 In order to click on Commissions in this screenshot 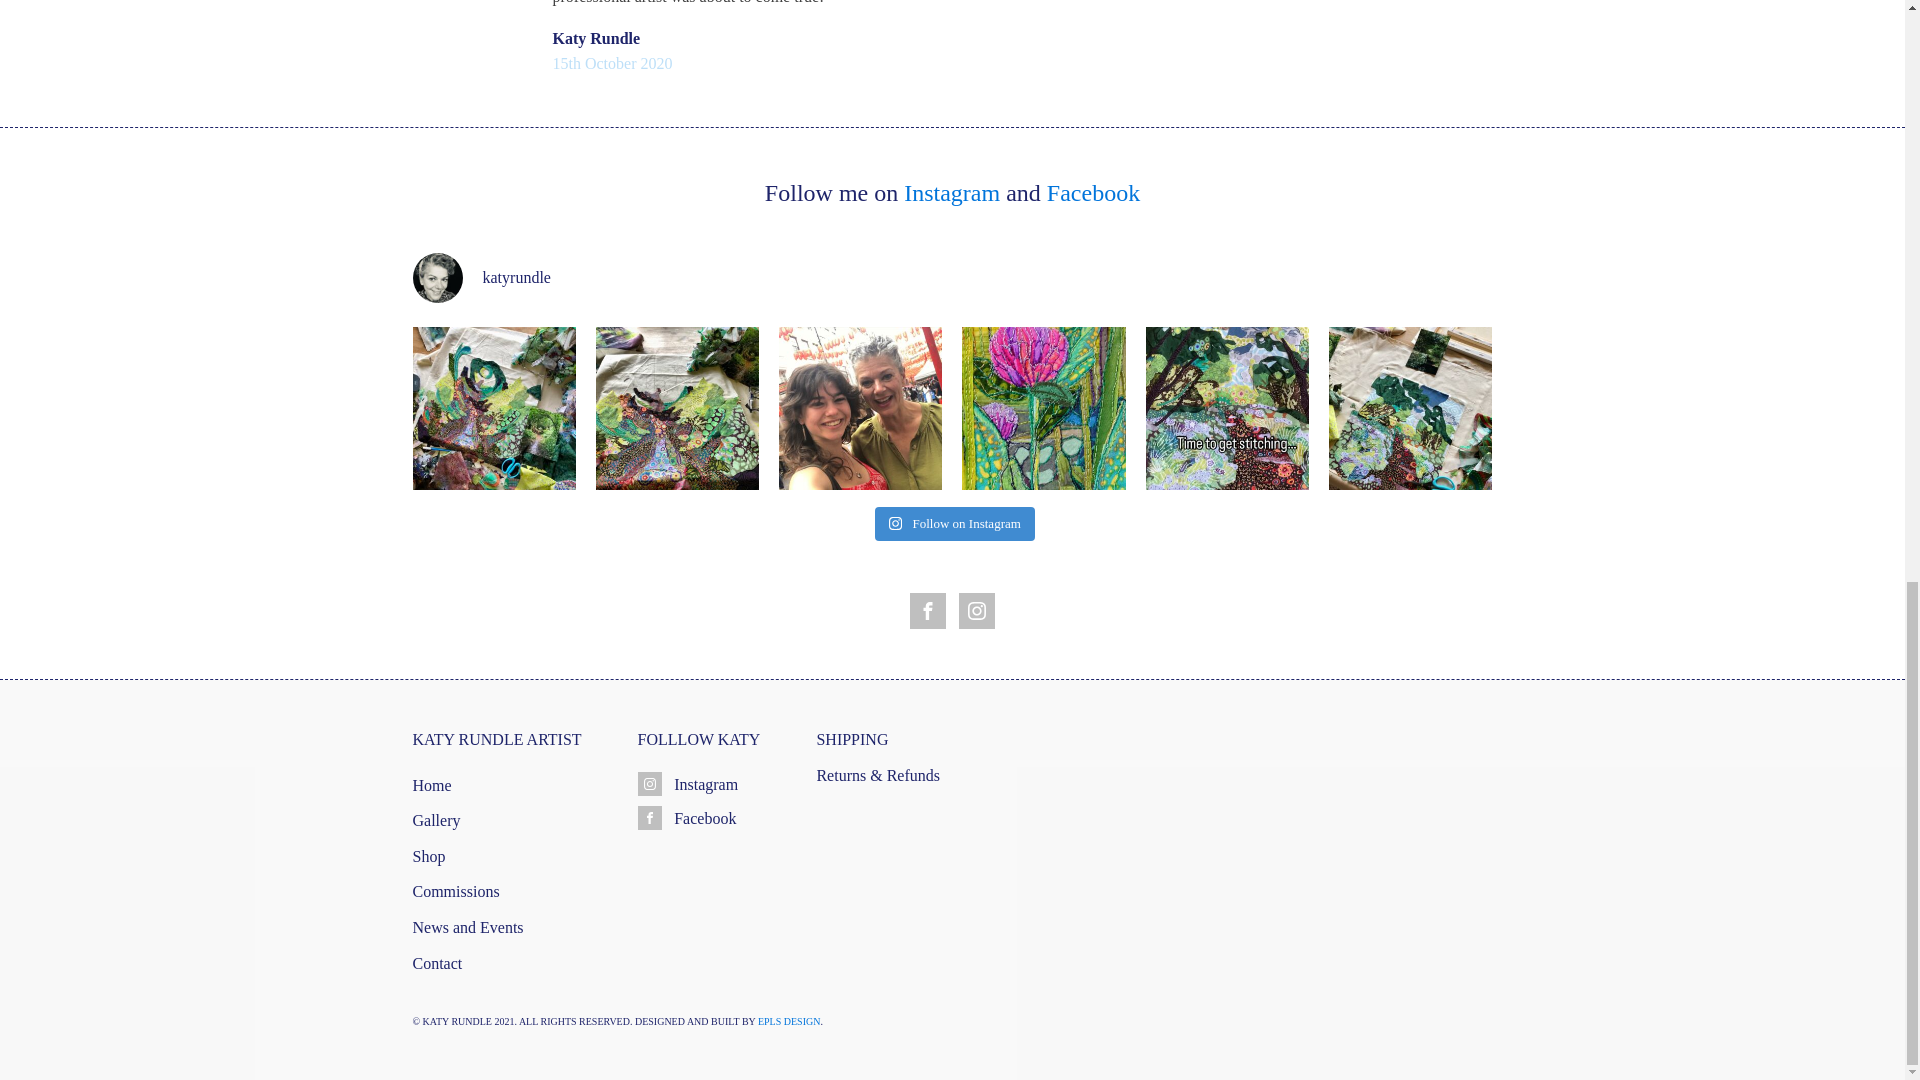, I will do `click(478, 887)`.